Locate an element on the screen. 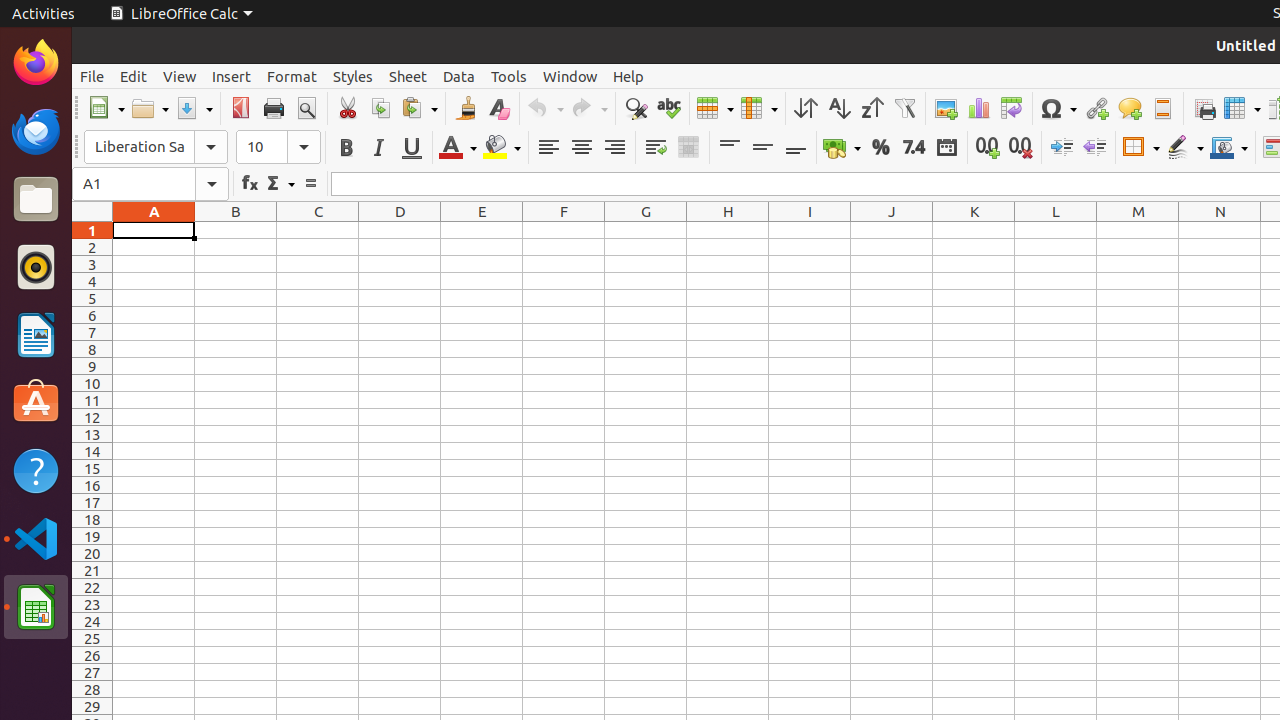 The width and height of the screenshot is (1280, 720). Select Function is located at coordinates (280, 184).